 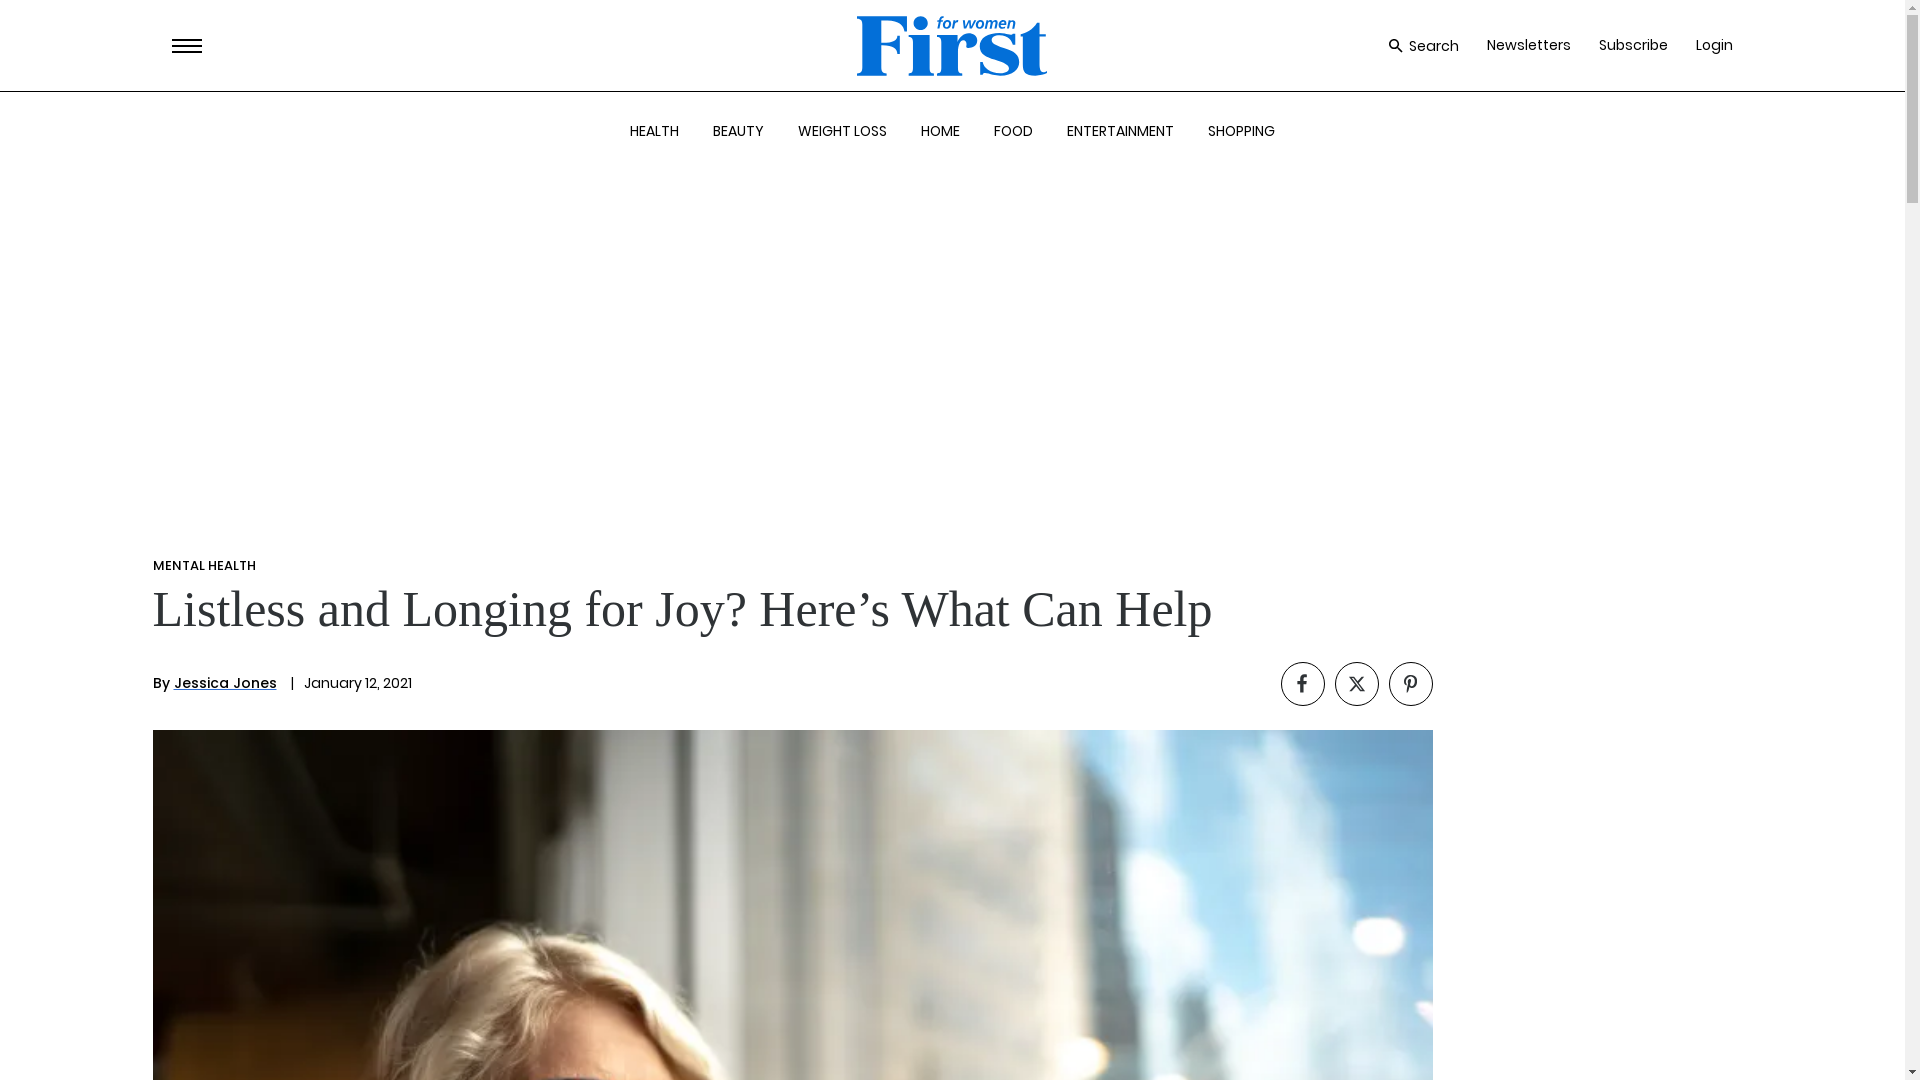 I want to click on Click to share on Twitter, so click(x=1356, y=684).